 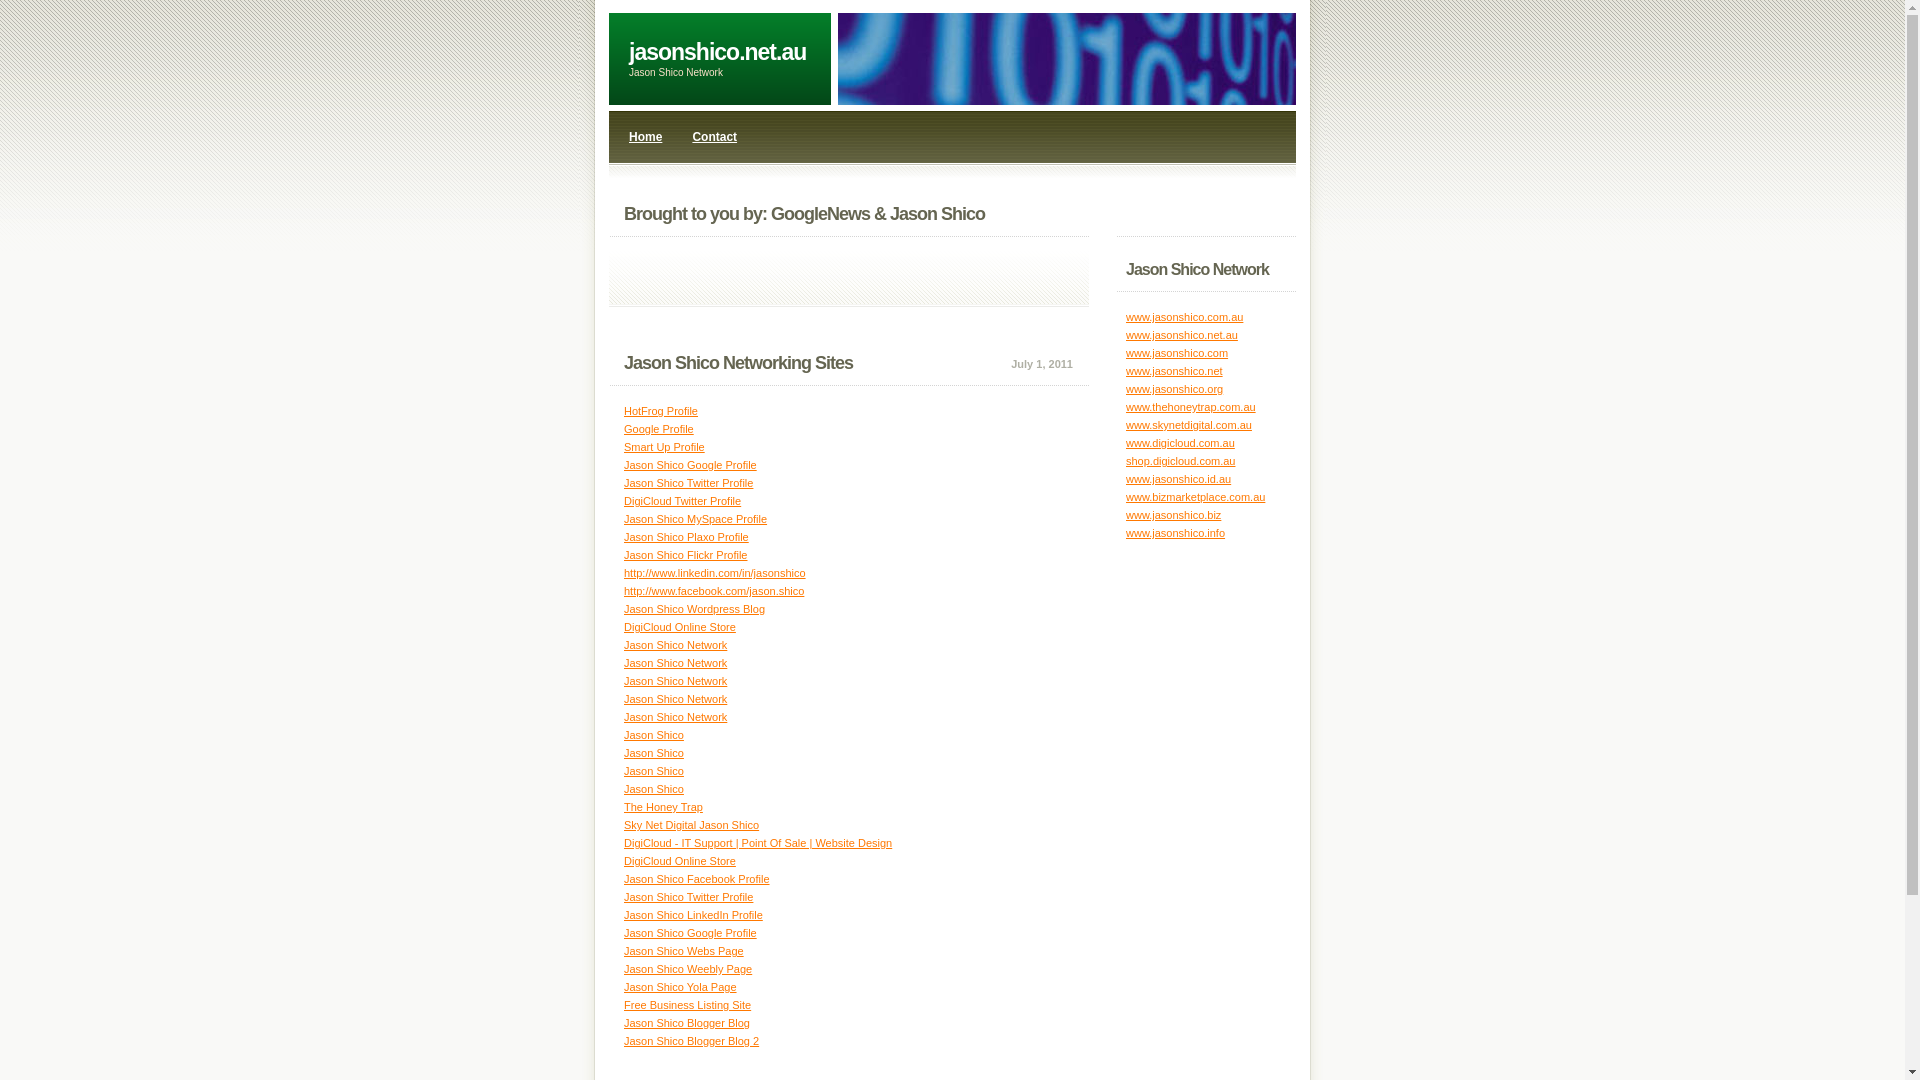 I want to click on Jason Shico Yola Page, so click(x=680, y=987).